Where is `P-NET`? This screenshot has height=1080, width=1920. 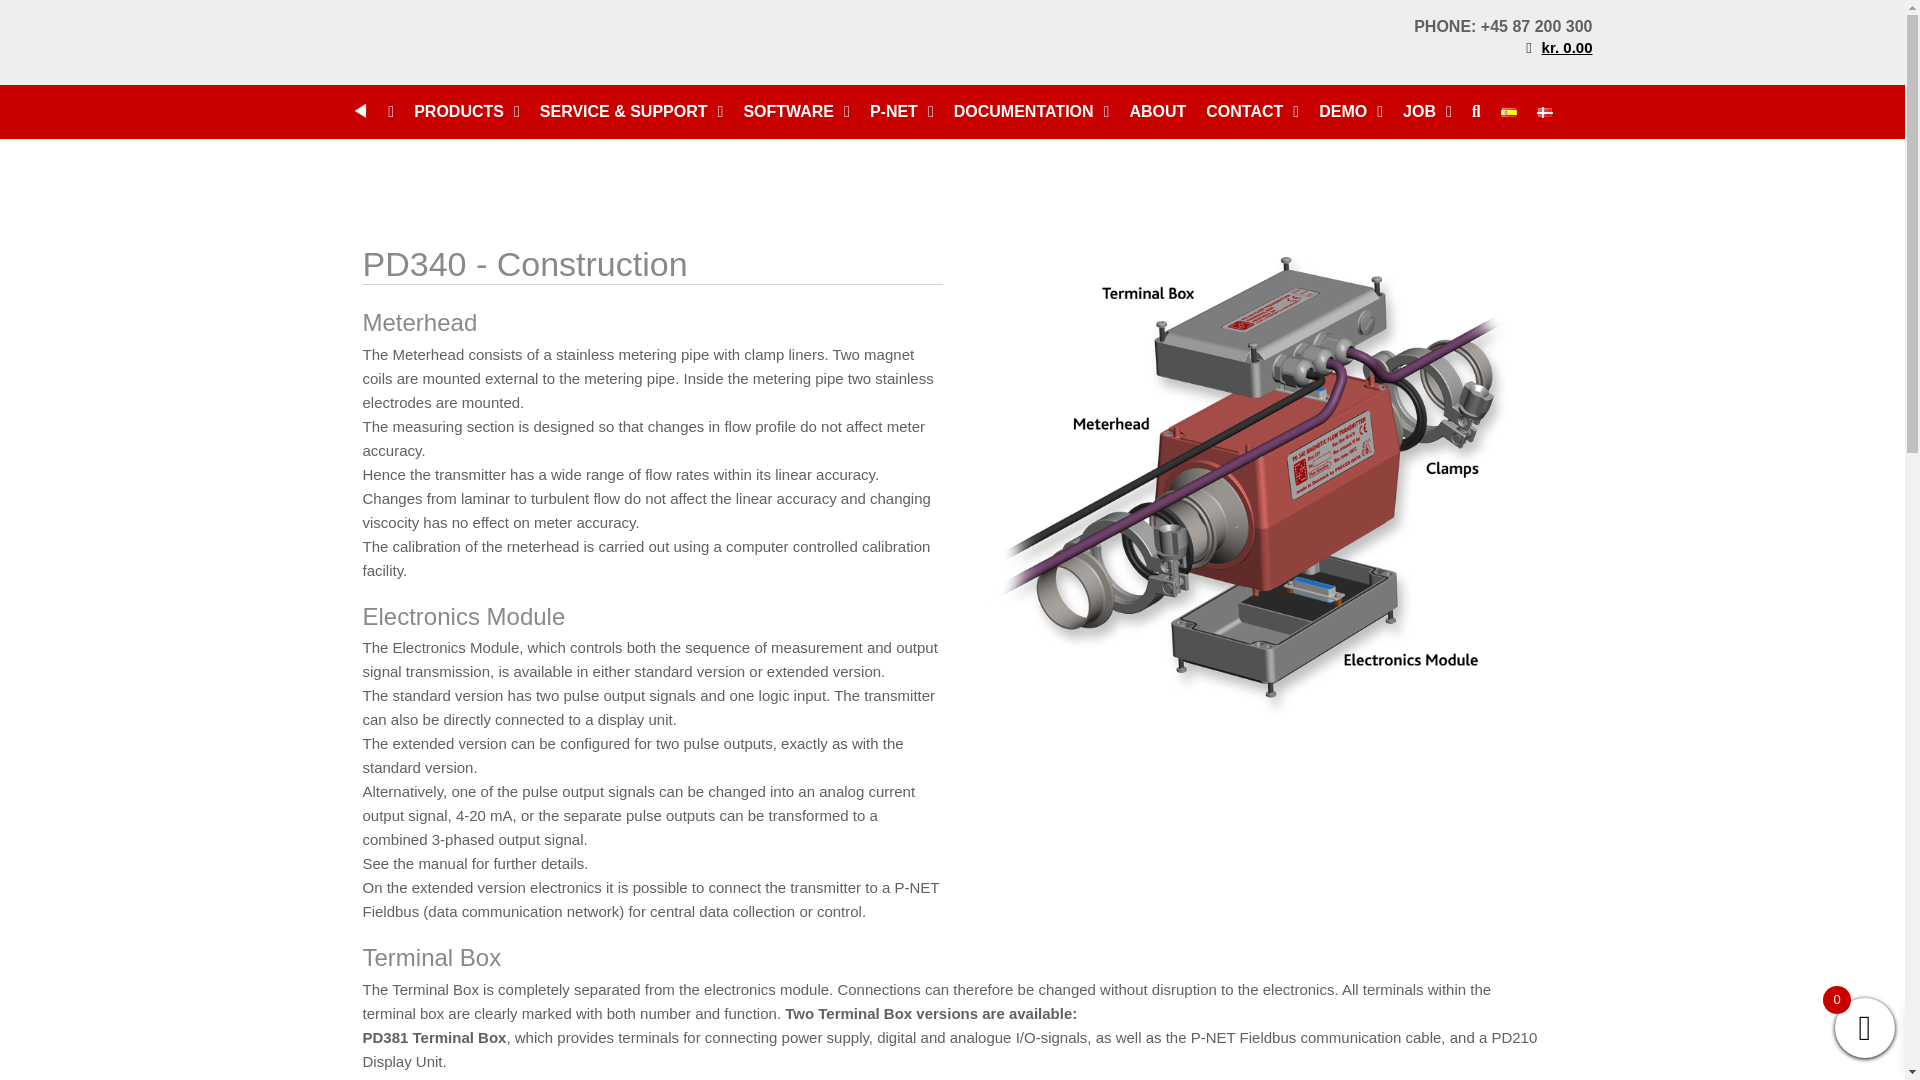
P-NET is located at coordinates (902, 111).